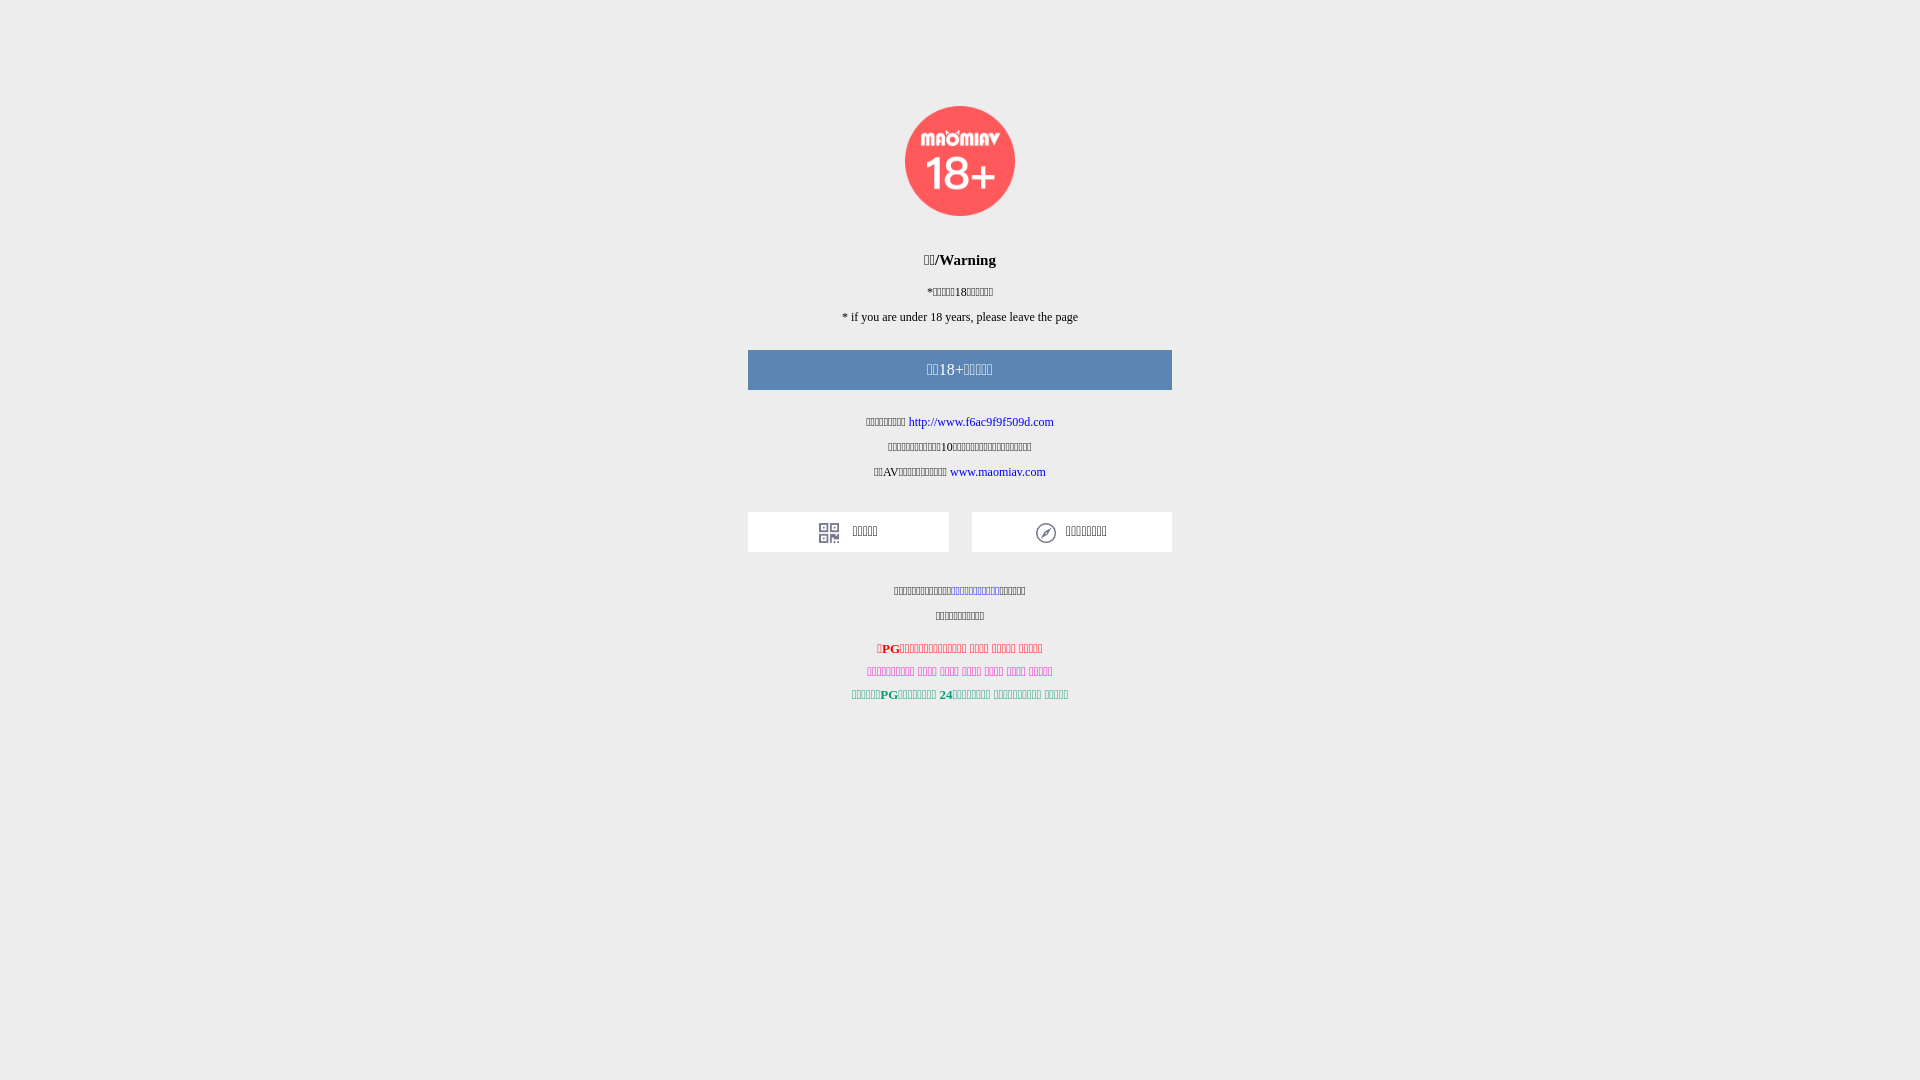 The image size is (1920, 1080). What do you see at coordinates (998, 472) in the screenshot?
I see `www.maomiav.com` at bounding box center [998, 472].